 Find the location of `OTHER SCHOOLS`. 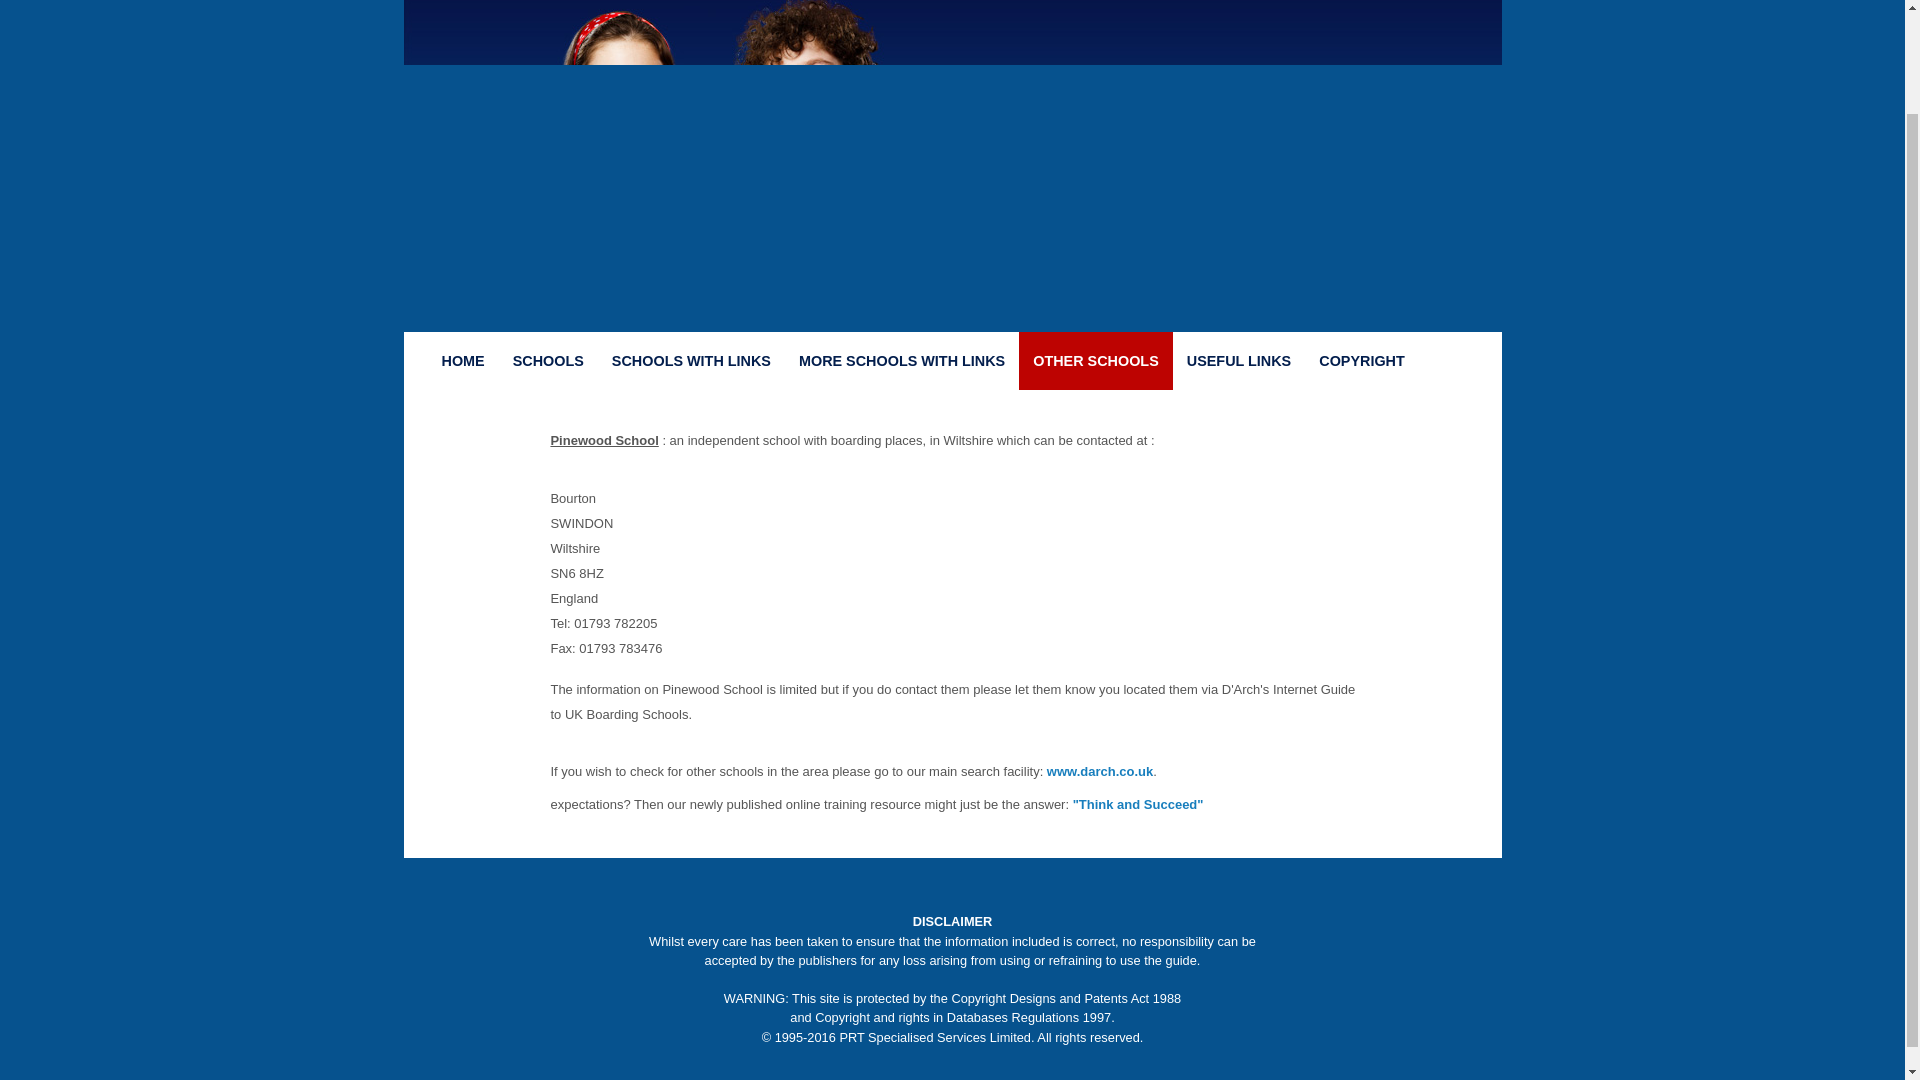

OTHER SCHOOLS is located at coordinates (1096, 360).